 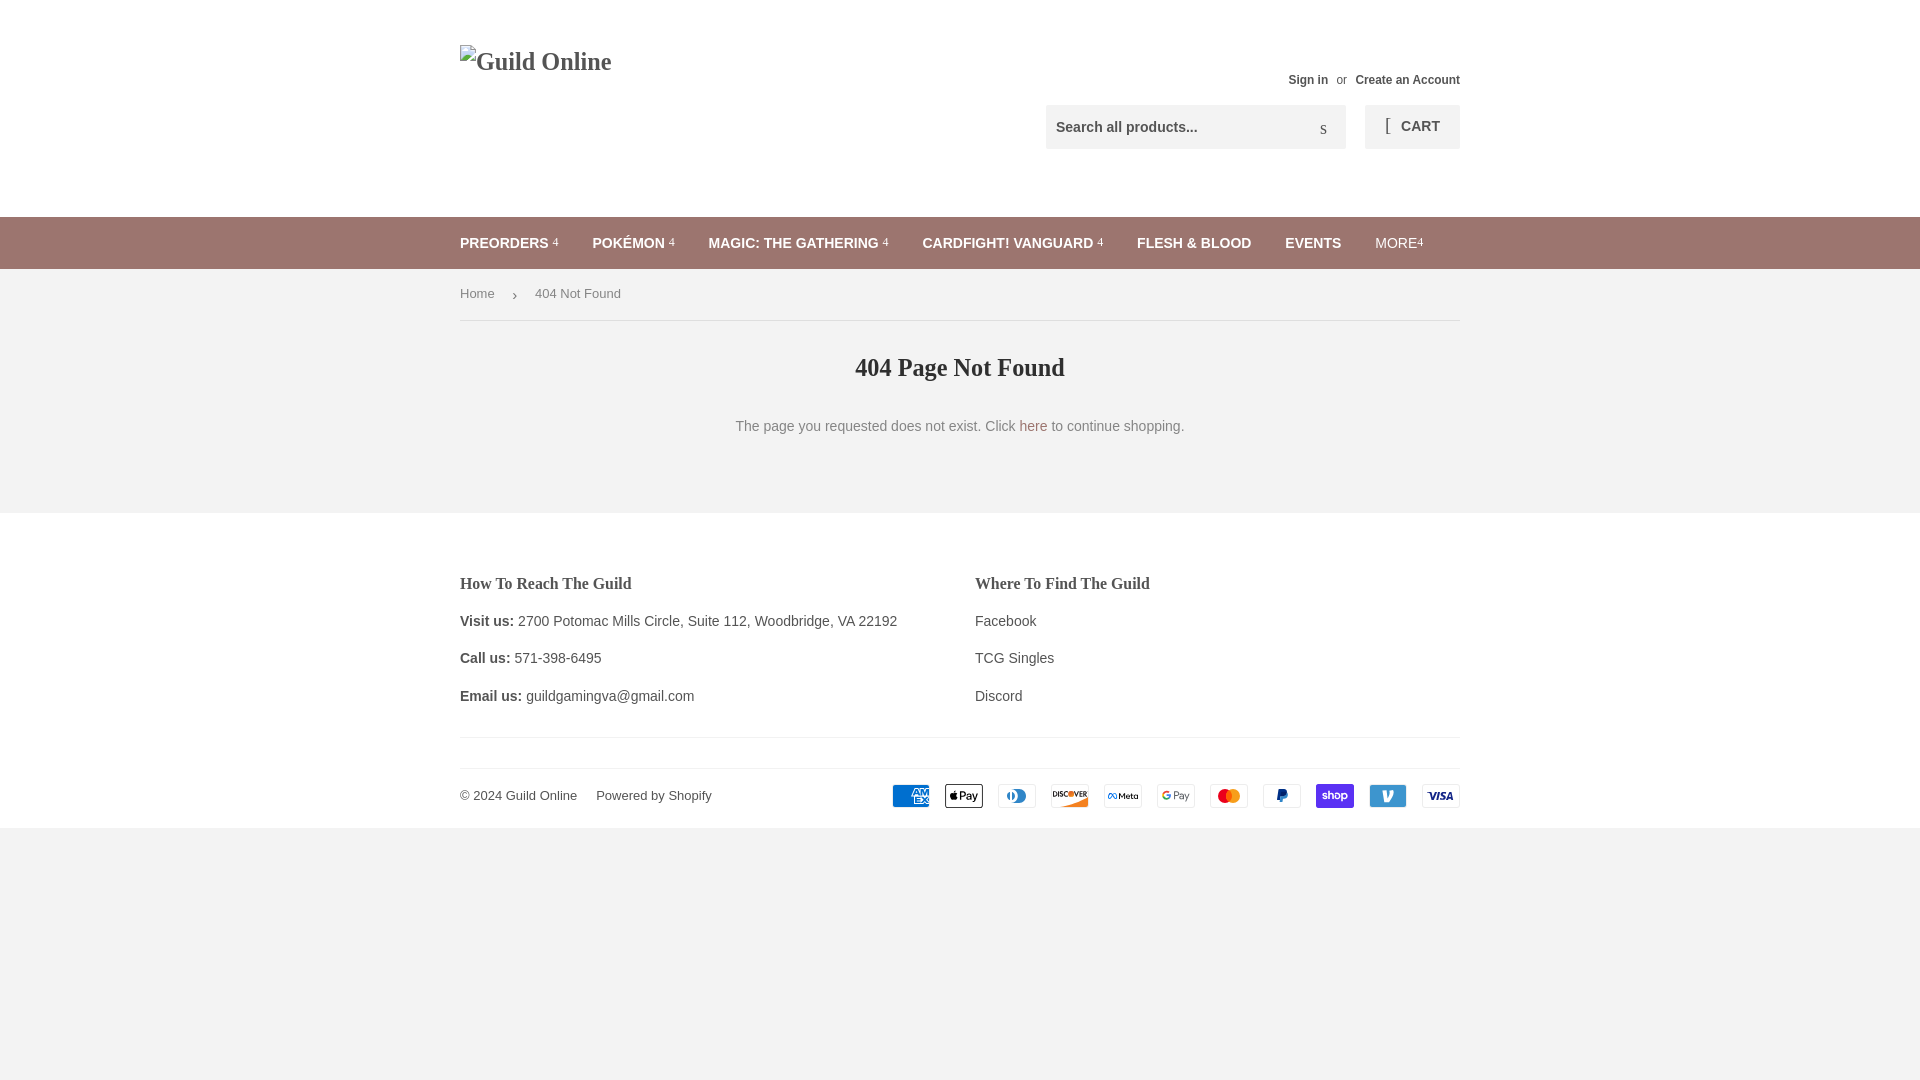 I want to click on Search, so click(x=1323, y=128).